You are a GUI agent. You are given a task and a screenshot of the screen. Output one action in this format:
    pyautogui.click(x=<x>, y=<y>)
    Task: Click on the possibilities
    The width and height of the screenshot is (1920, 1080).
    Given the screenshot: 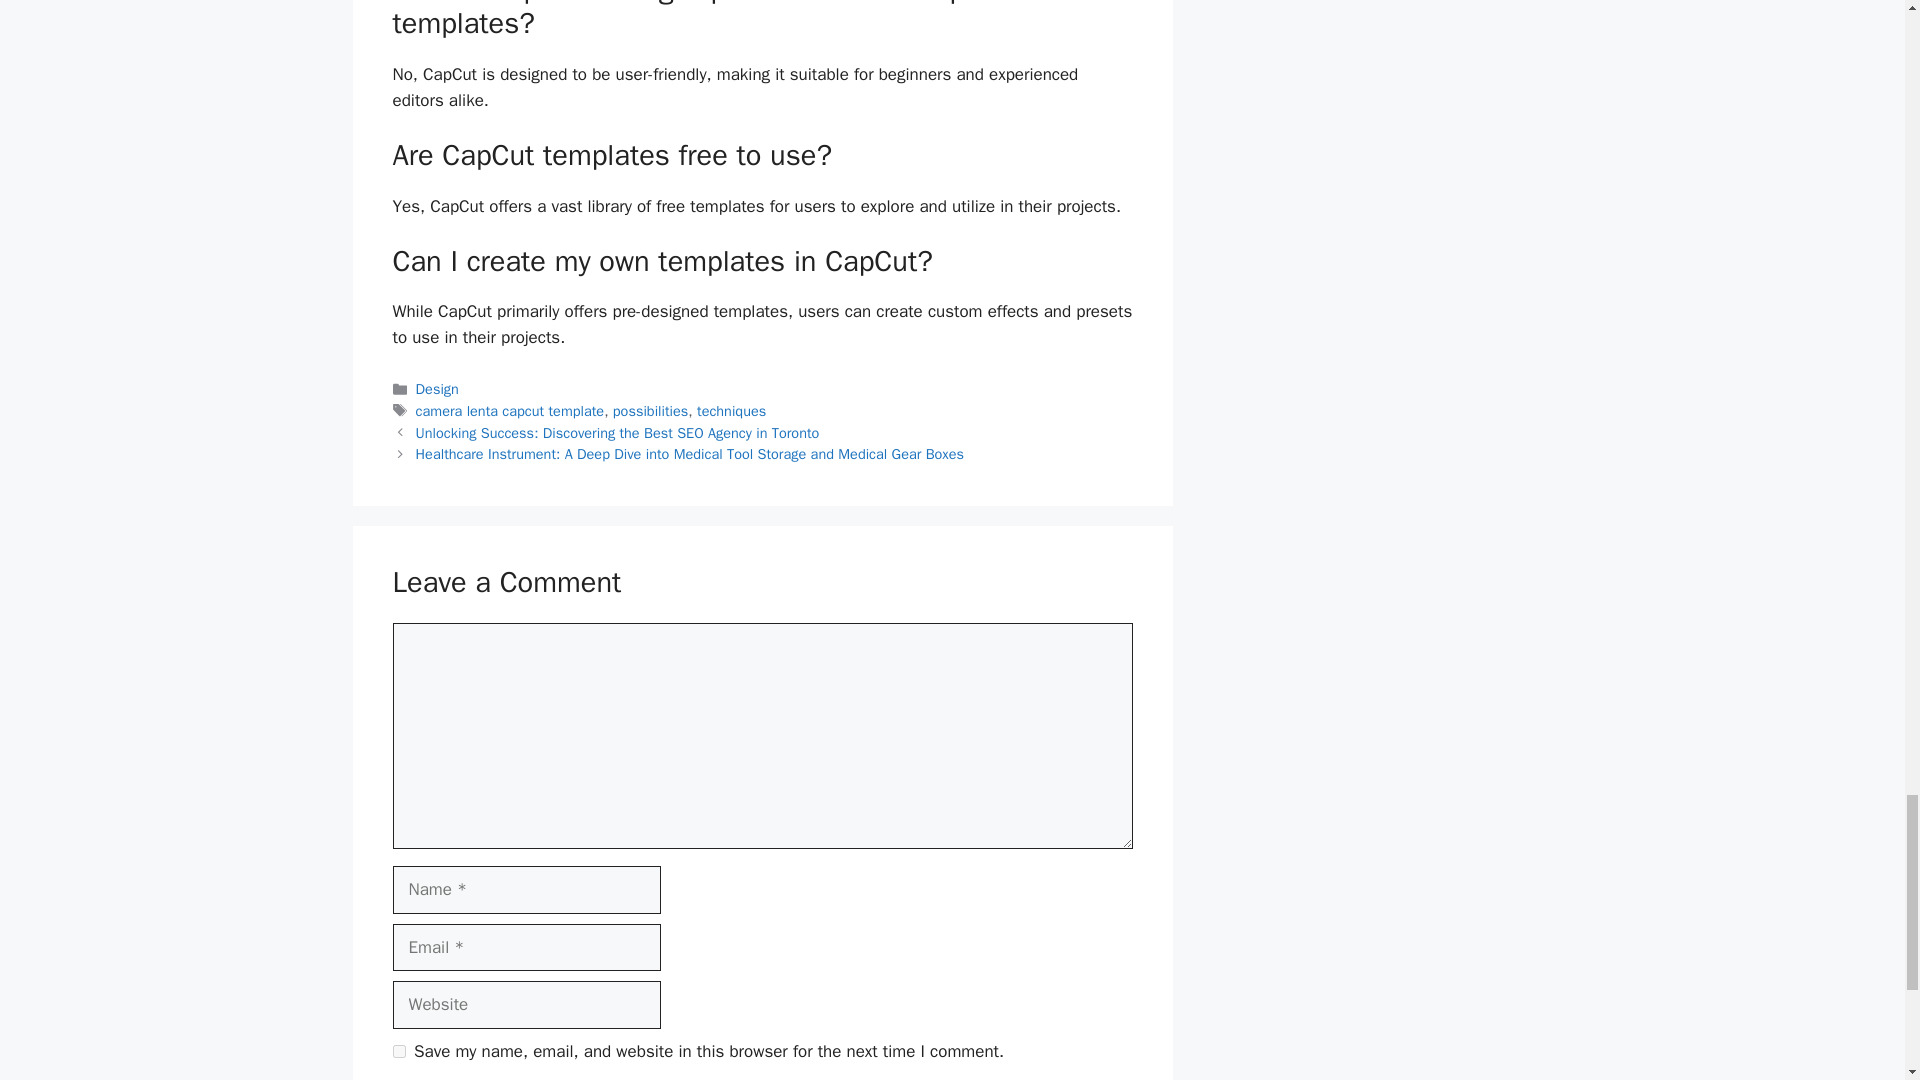 What is the action you would take?
    pyautogui.click(x=650, y=410)
    